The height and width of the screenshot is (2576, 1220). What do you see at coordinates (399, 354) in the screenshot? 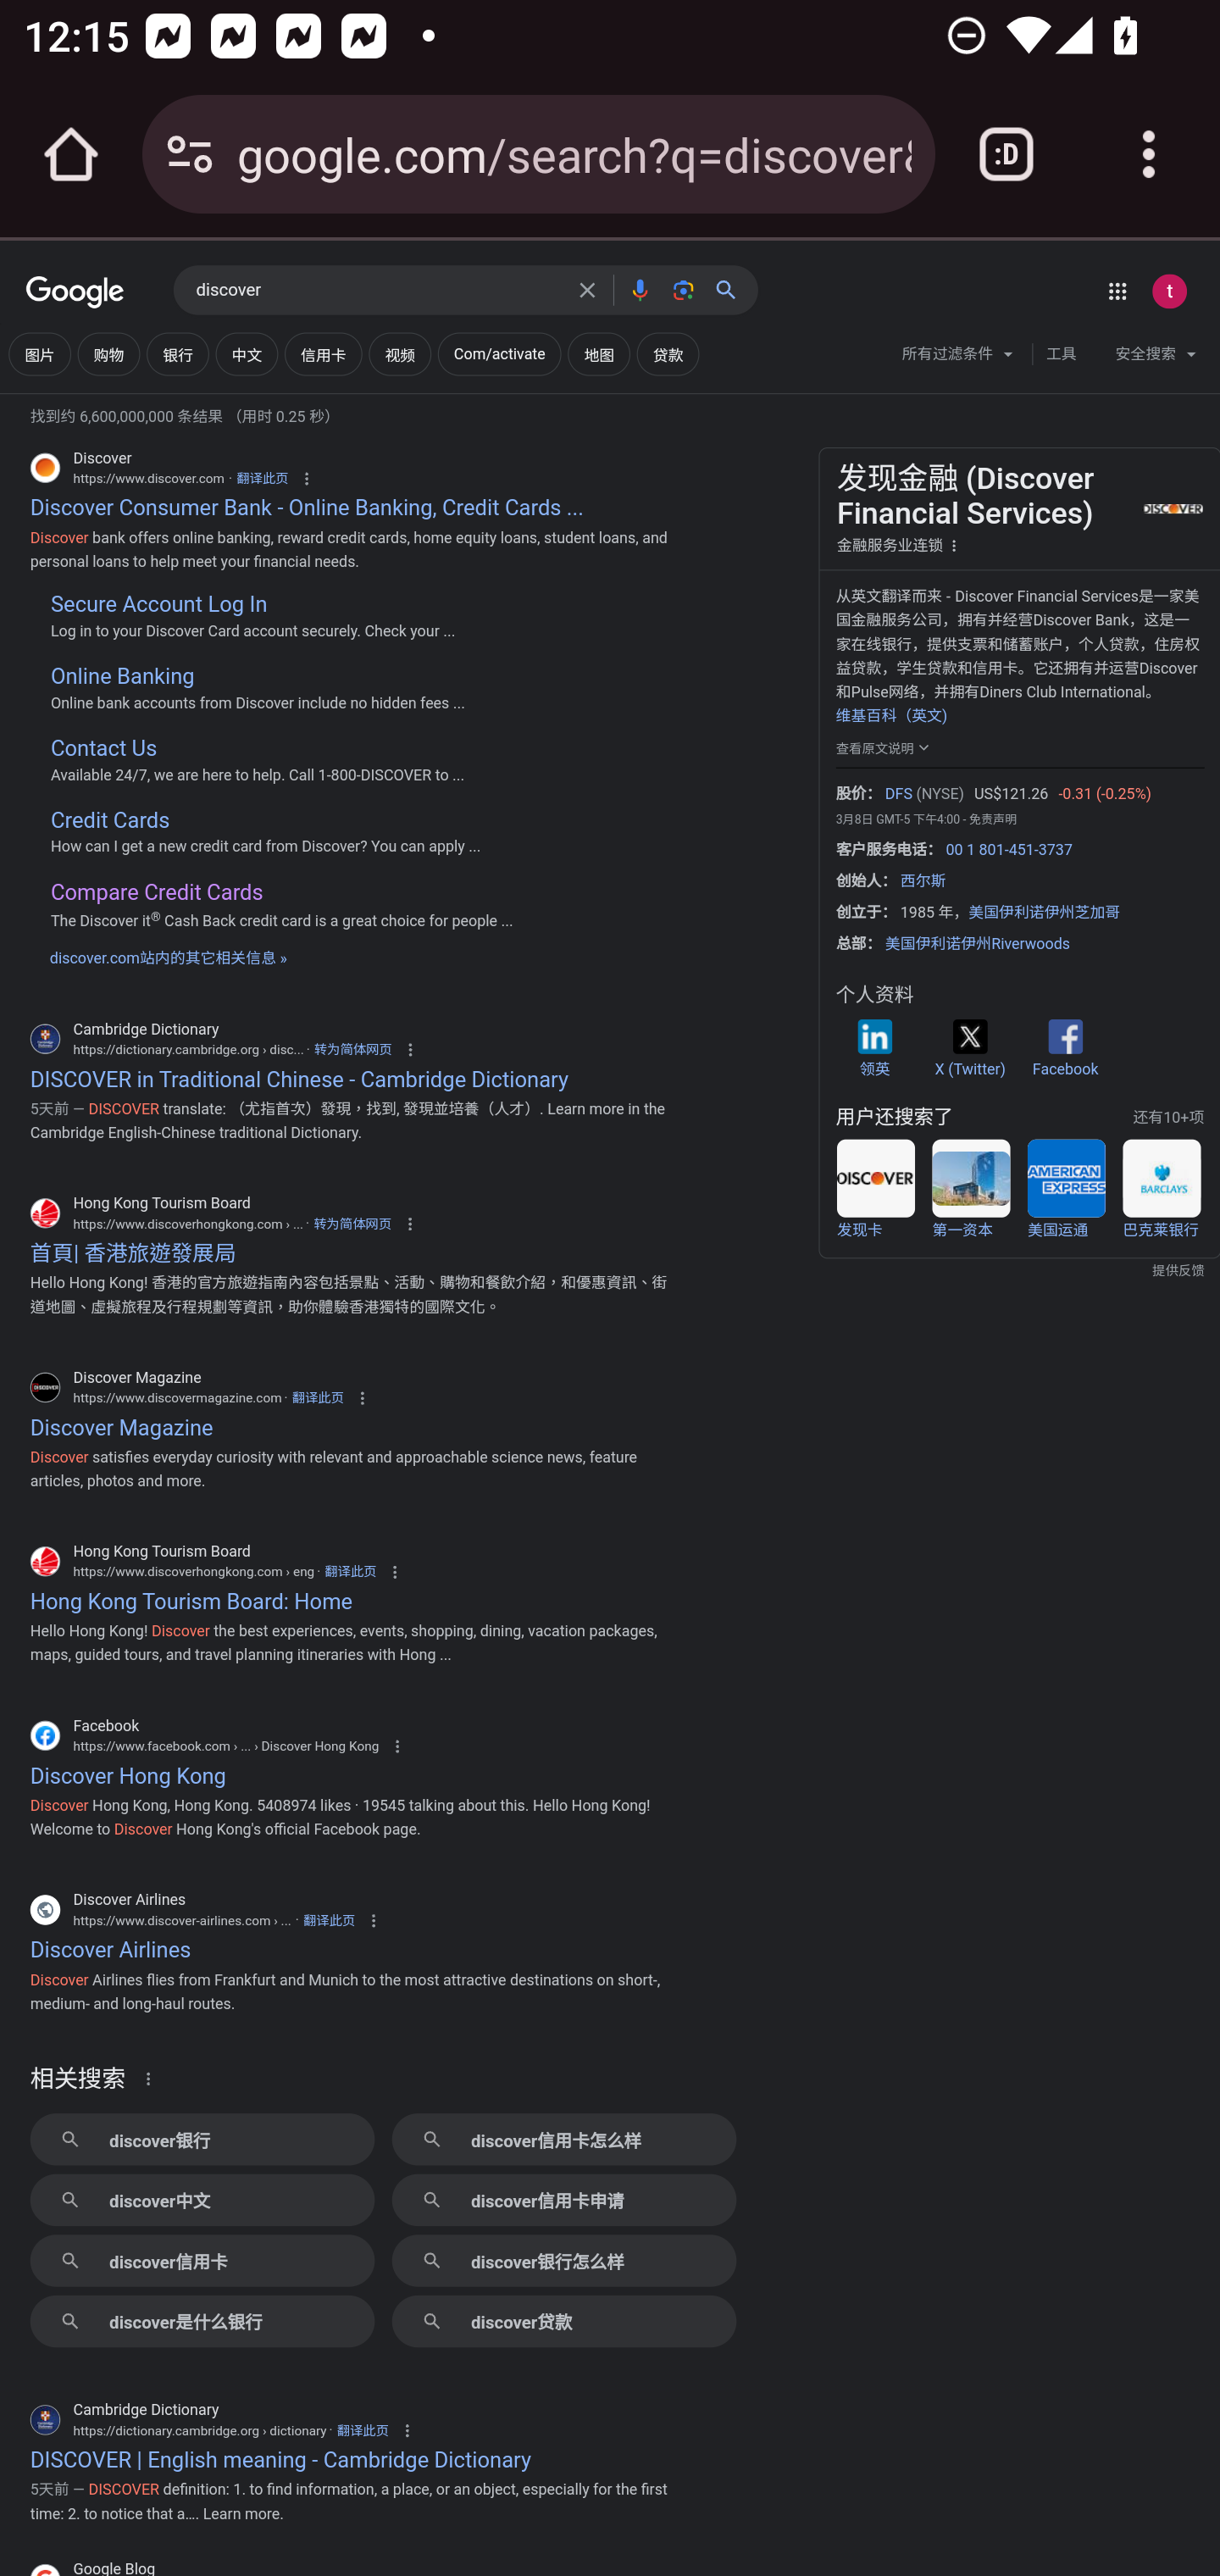
I see `视频` at bounding box center [399, 354].